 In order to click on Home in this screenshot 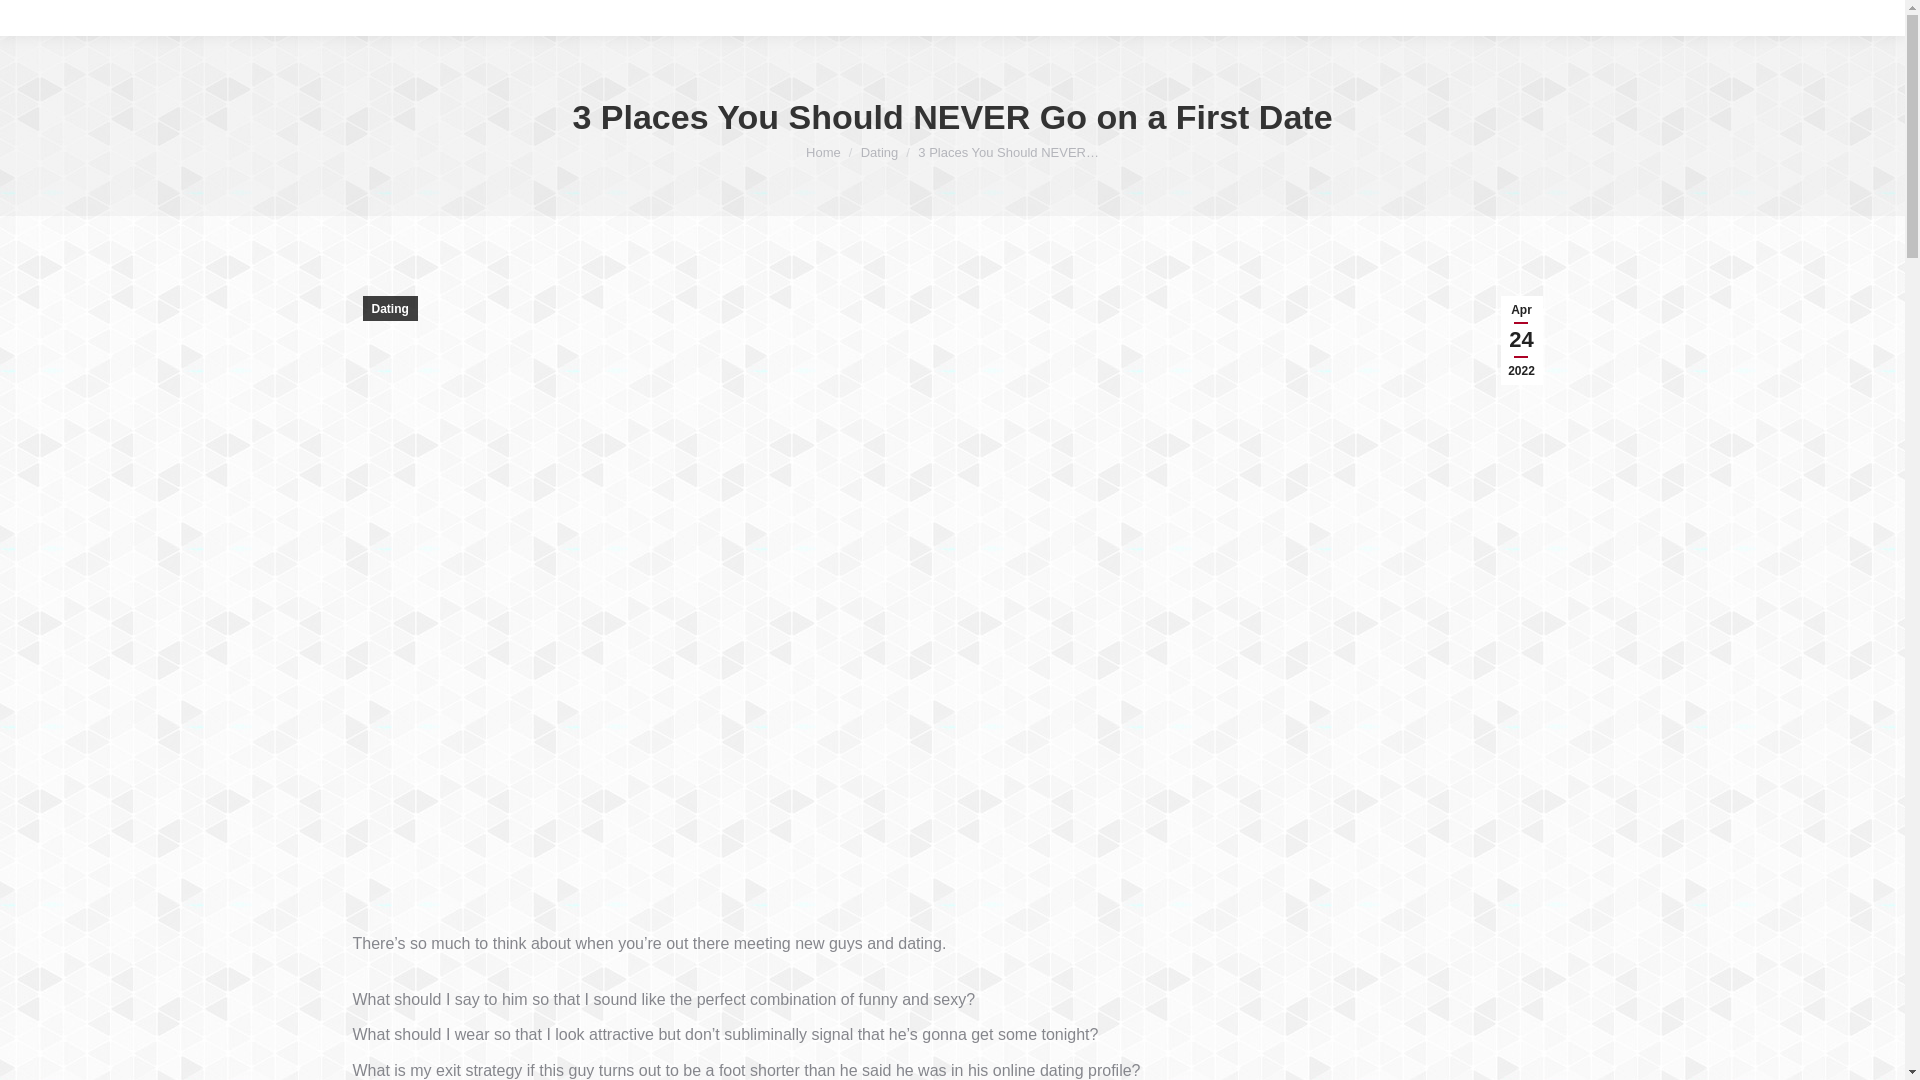, I will do `click(823, 152)`.